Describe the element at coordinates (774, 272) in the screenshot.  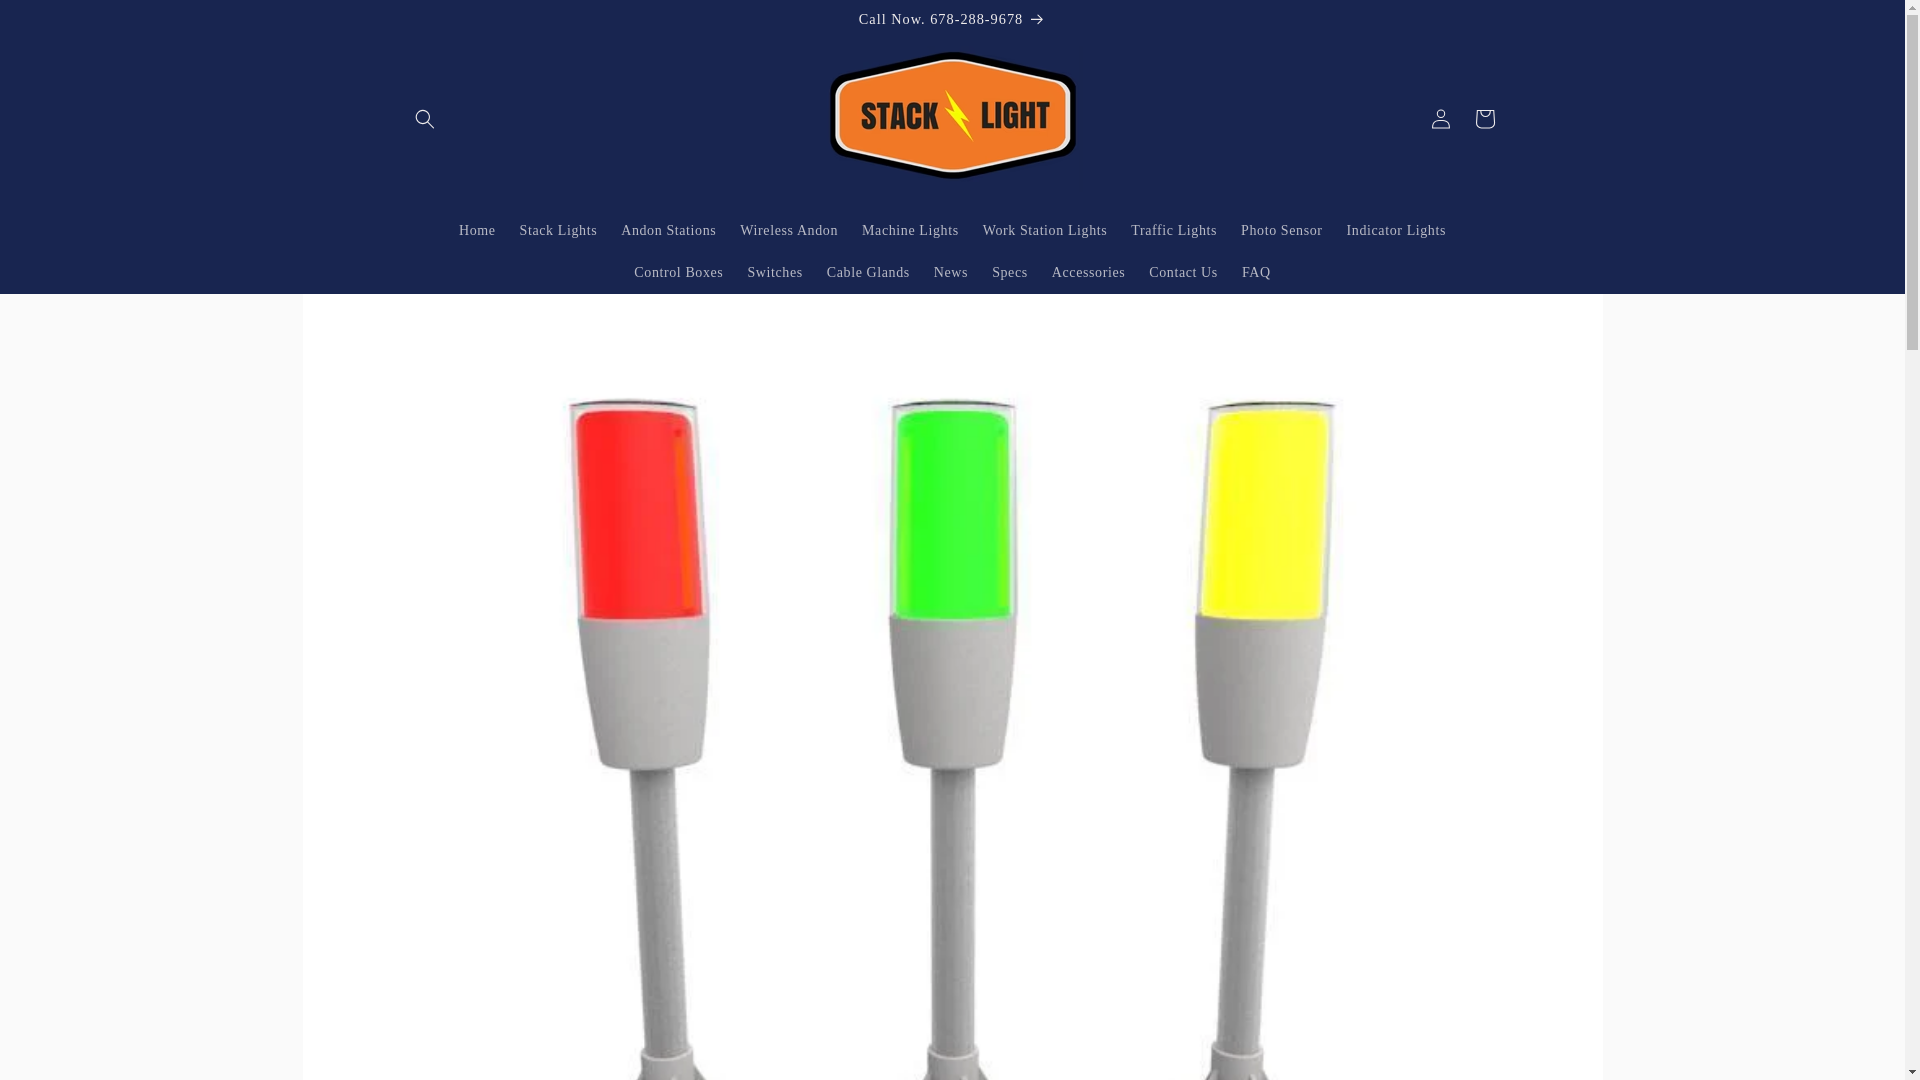
I see `Switches` at that location.